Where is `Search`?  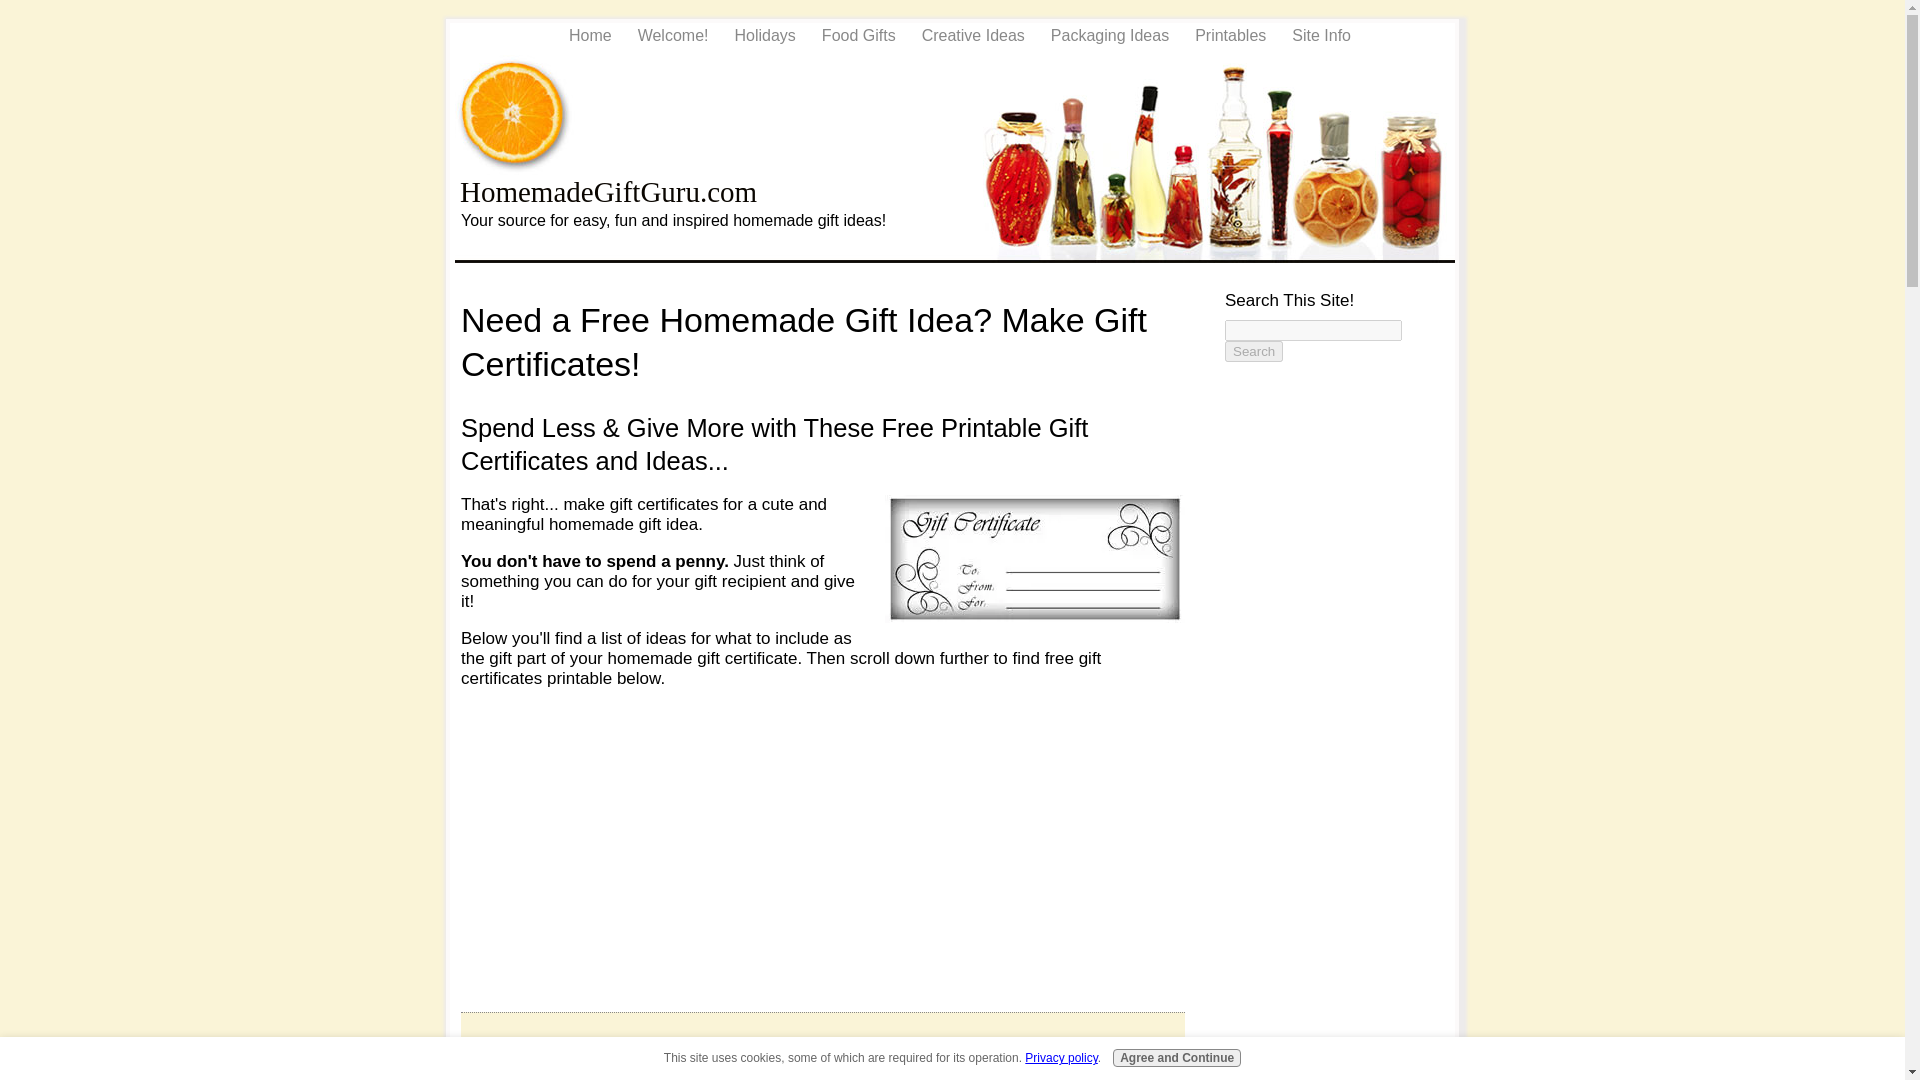
Search is located at coordinates (1253, 351).